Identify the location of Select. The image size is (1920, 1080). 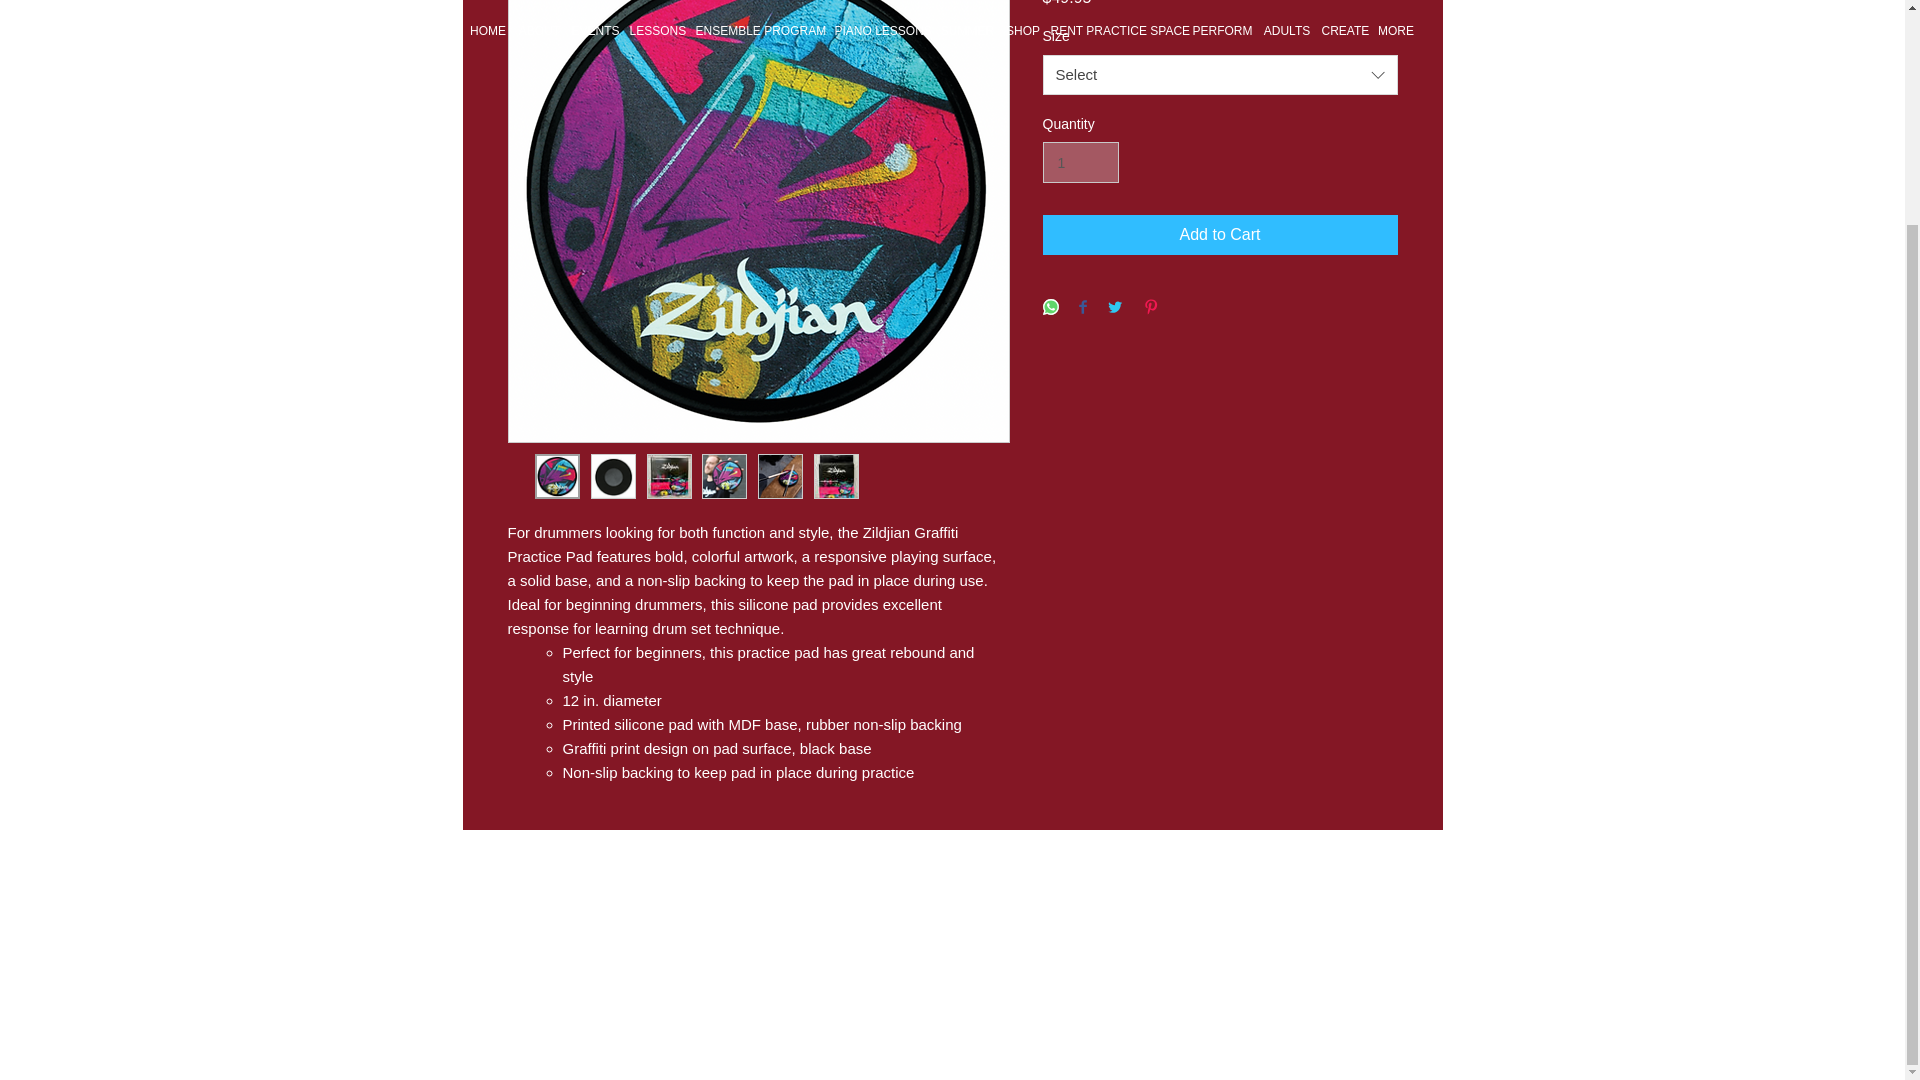
(1220, 75).